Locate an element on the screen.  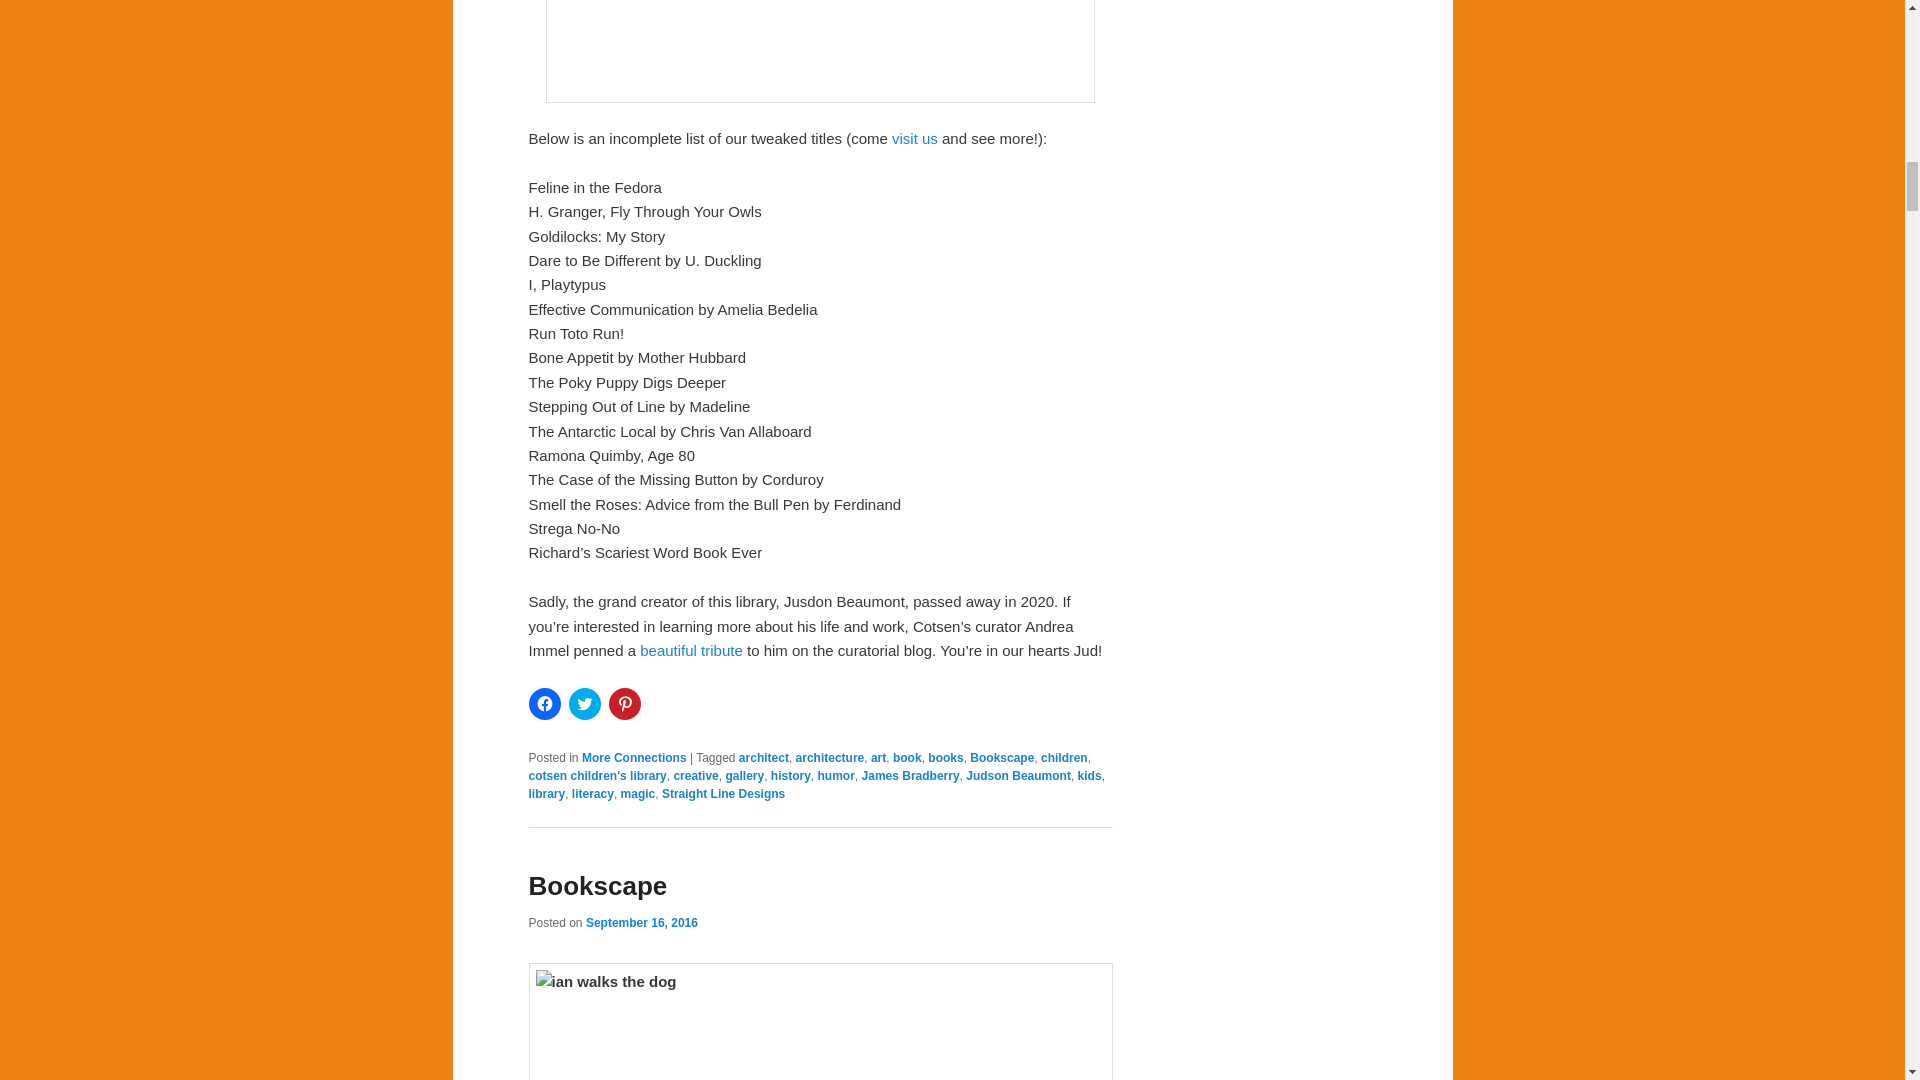
Click to share on Pinterest is located at coordinates (624, 704).